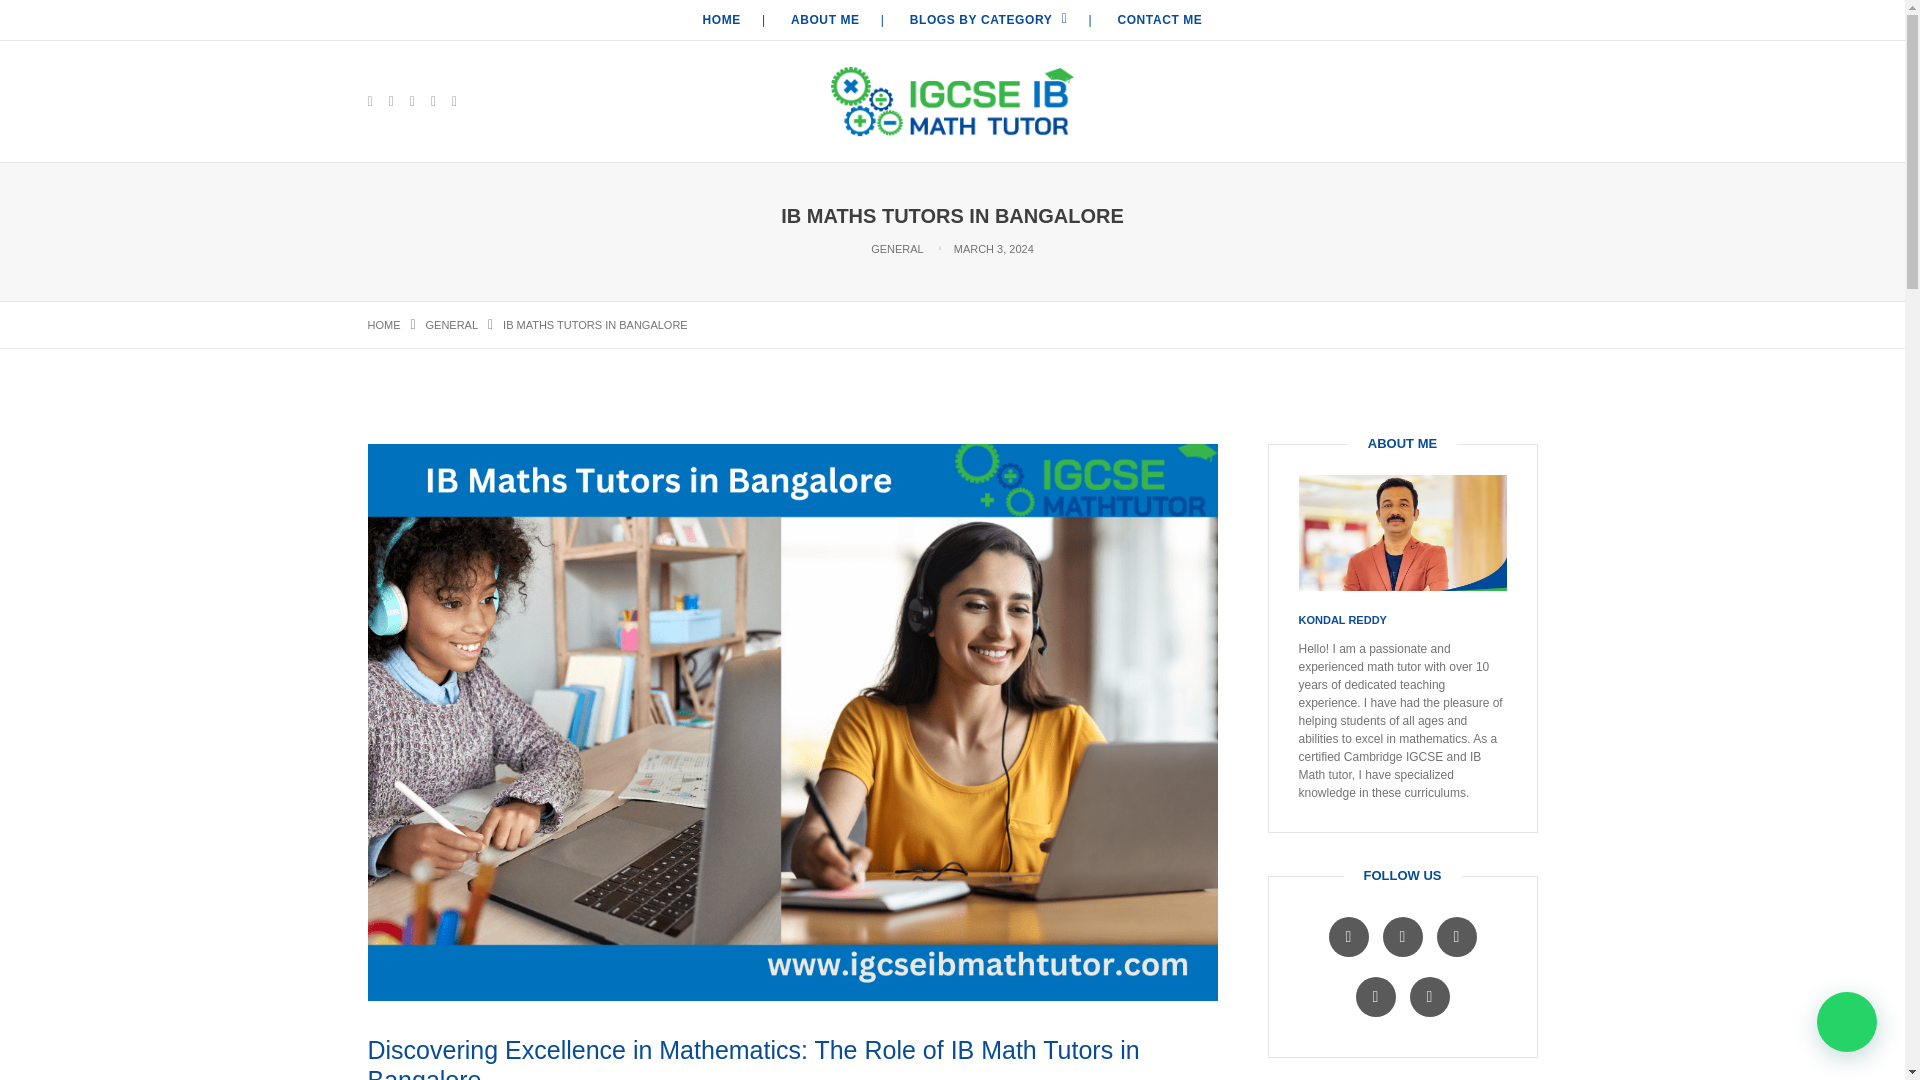 This screenshot has height=1080, width=1920. Describe the element at coordinates (897, 248) in the screenshot. I see `GENERAL` at that location.